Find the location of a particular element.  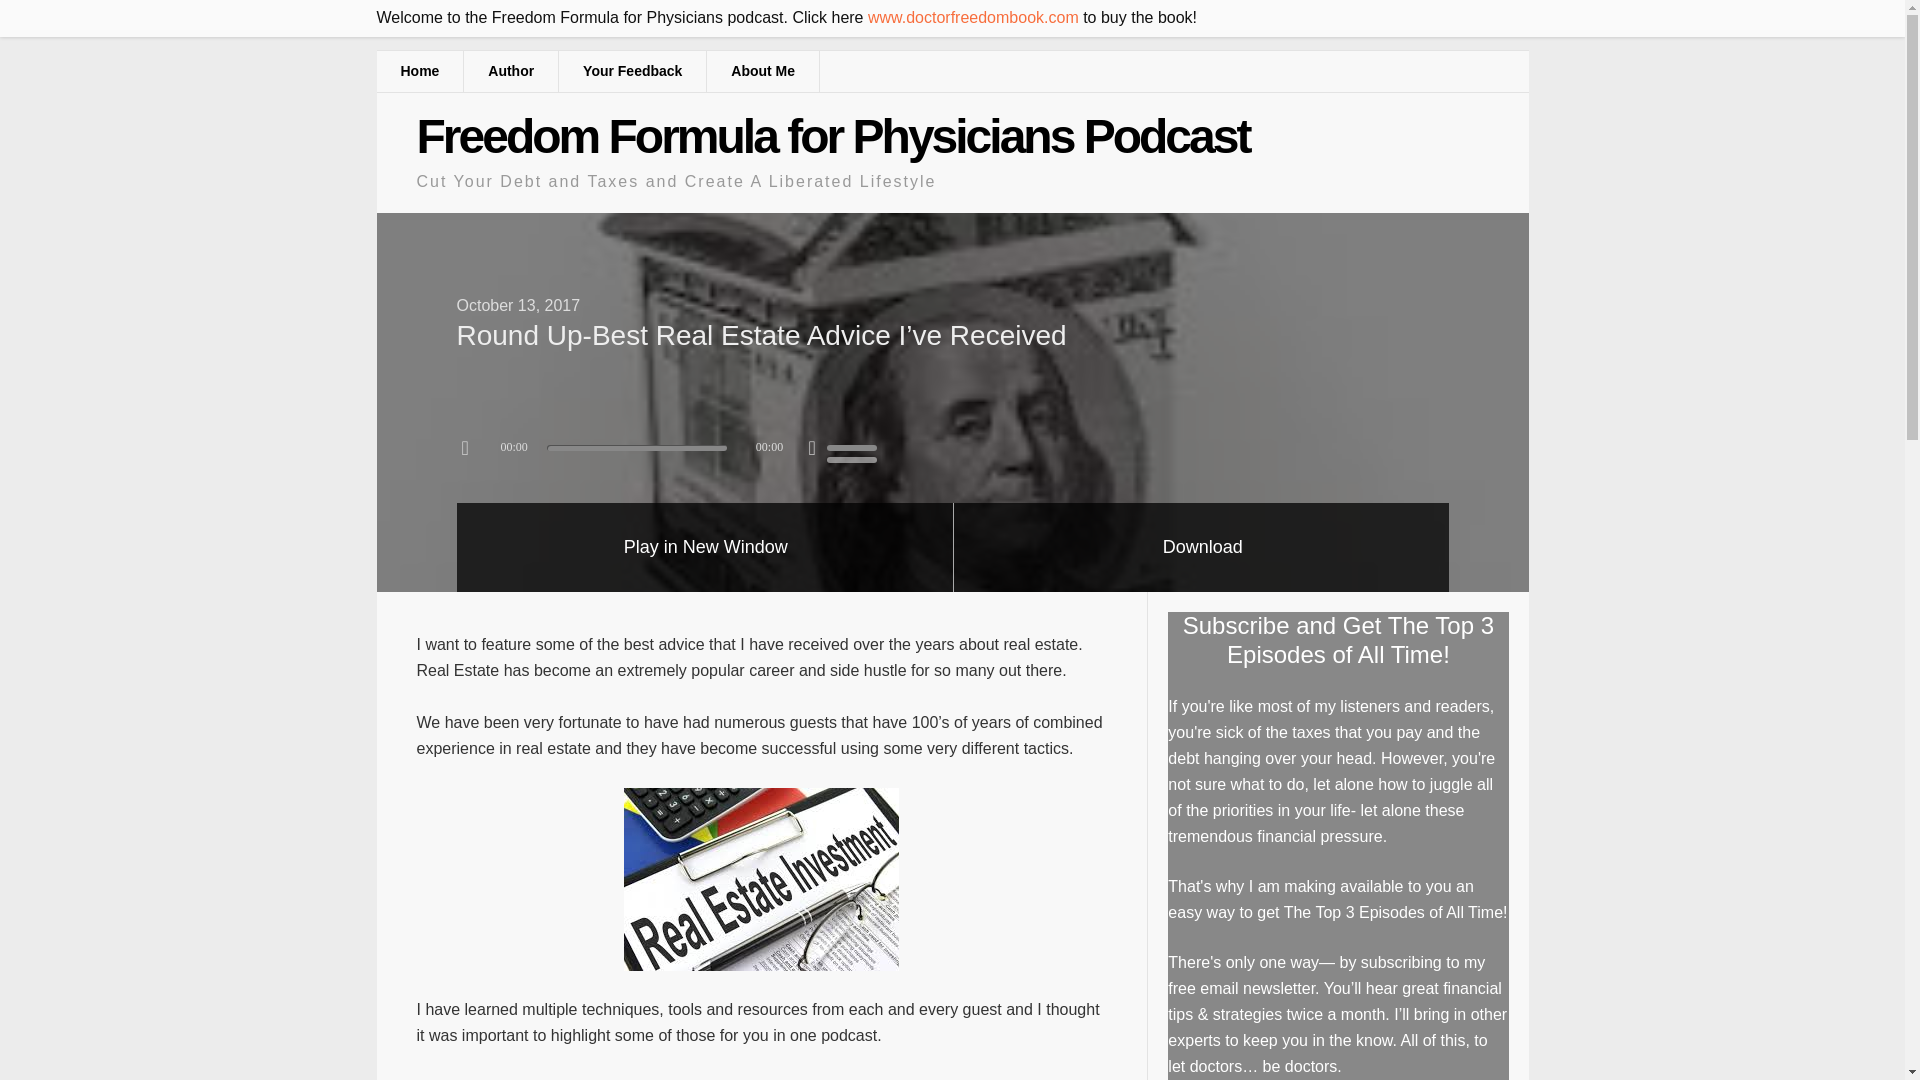

About Me is located at coordinates (762, 70).